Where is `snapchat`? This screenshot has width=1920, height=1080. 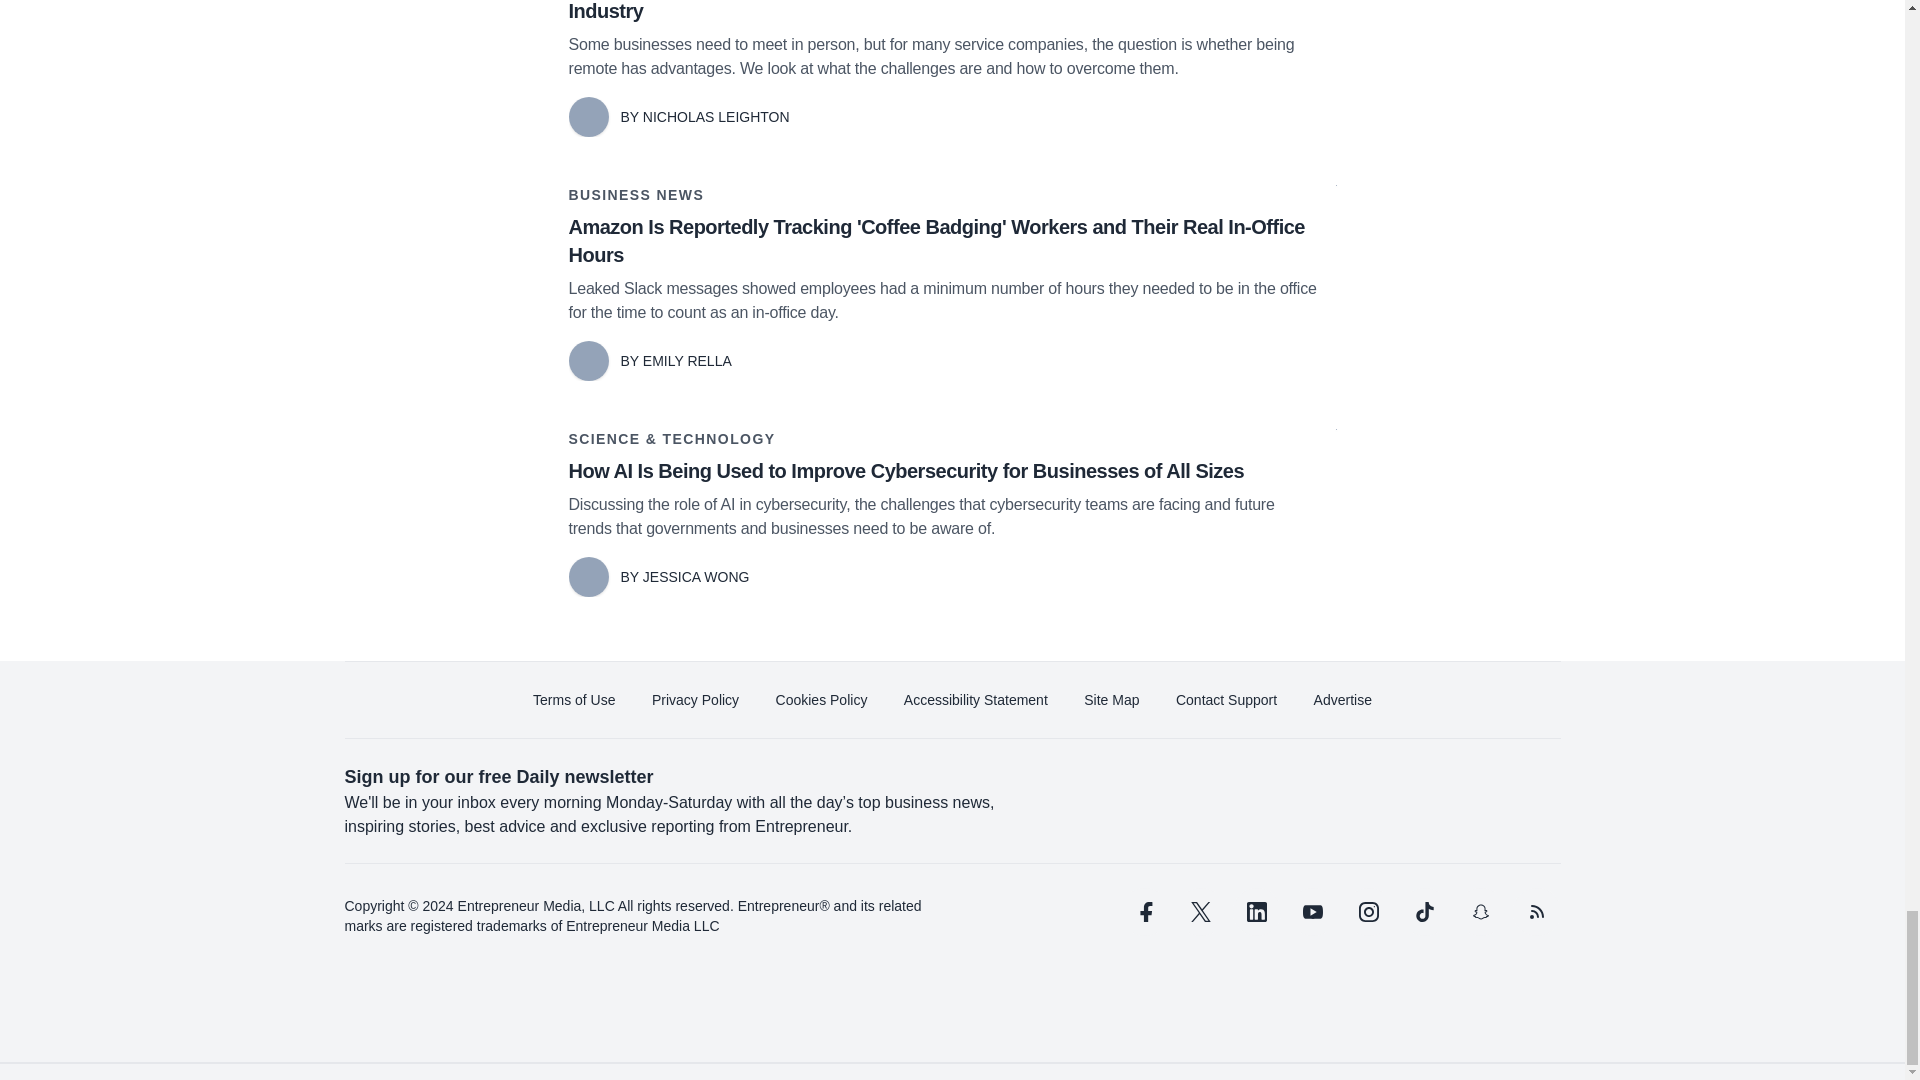
snapchat is located at coordinates (1479, 912).